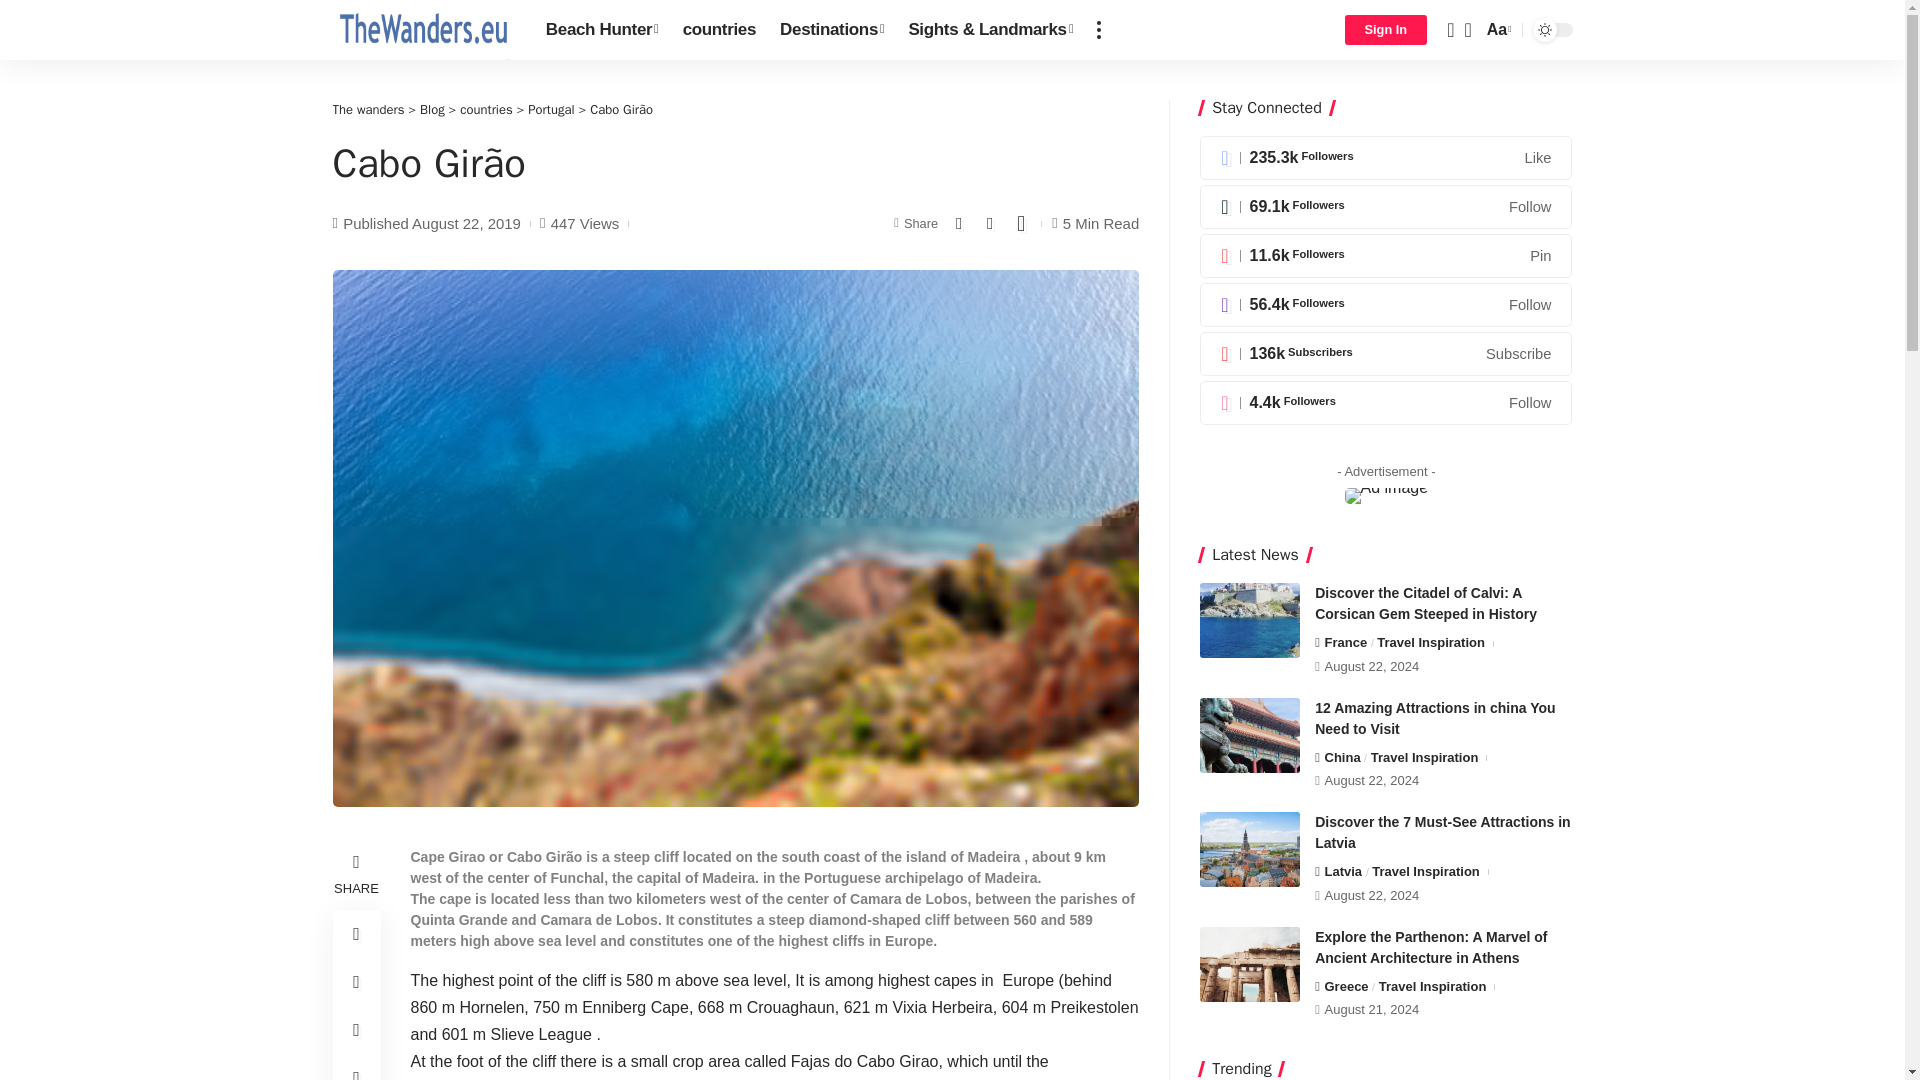 The image size is (1920, 1080). Describe the element at coordinates (1250, 735) in the screenshot. I see `12 Amazing Attractions in china You Need to Visit` at that location.